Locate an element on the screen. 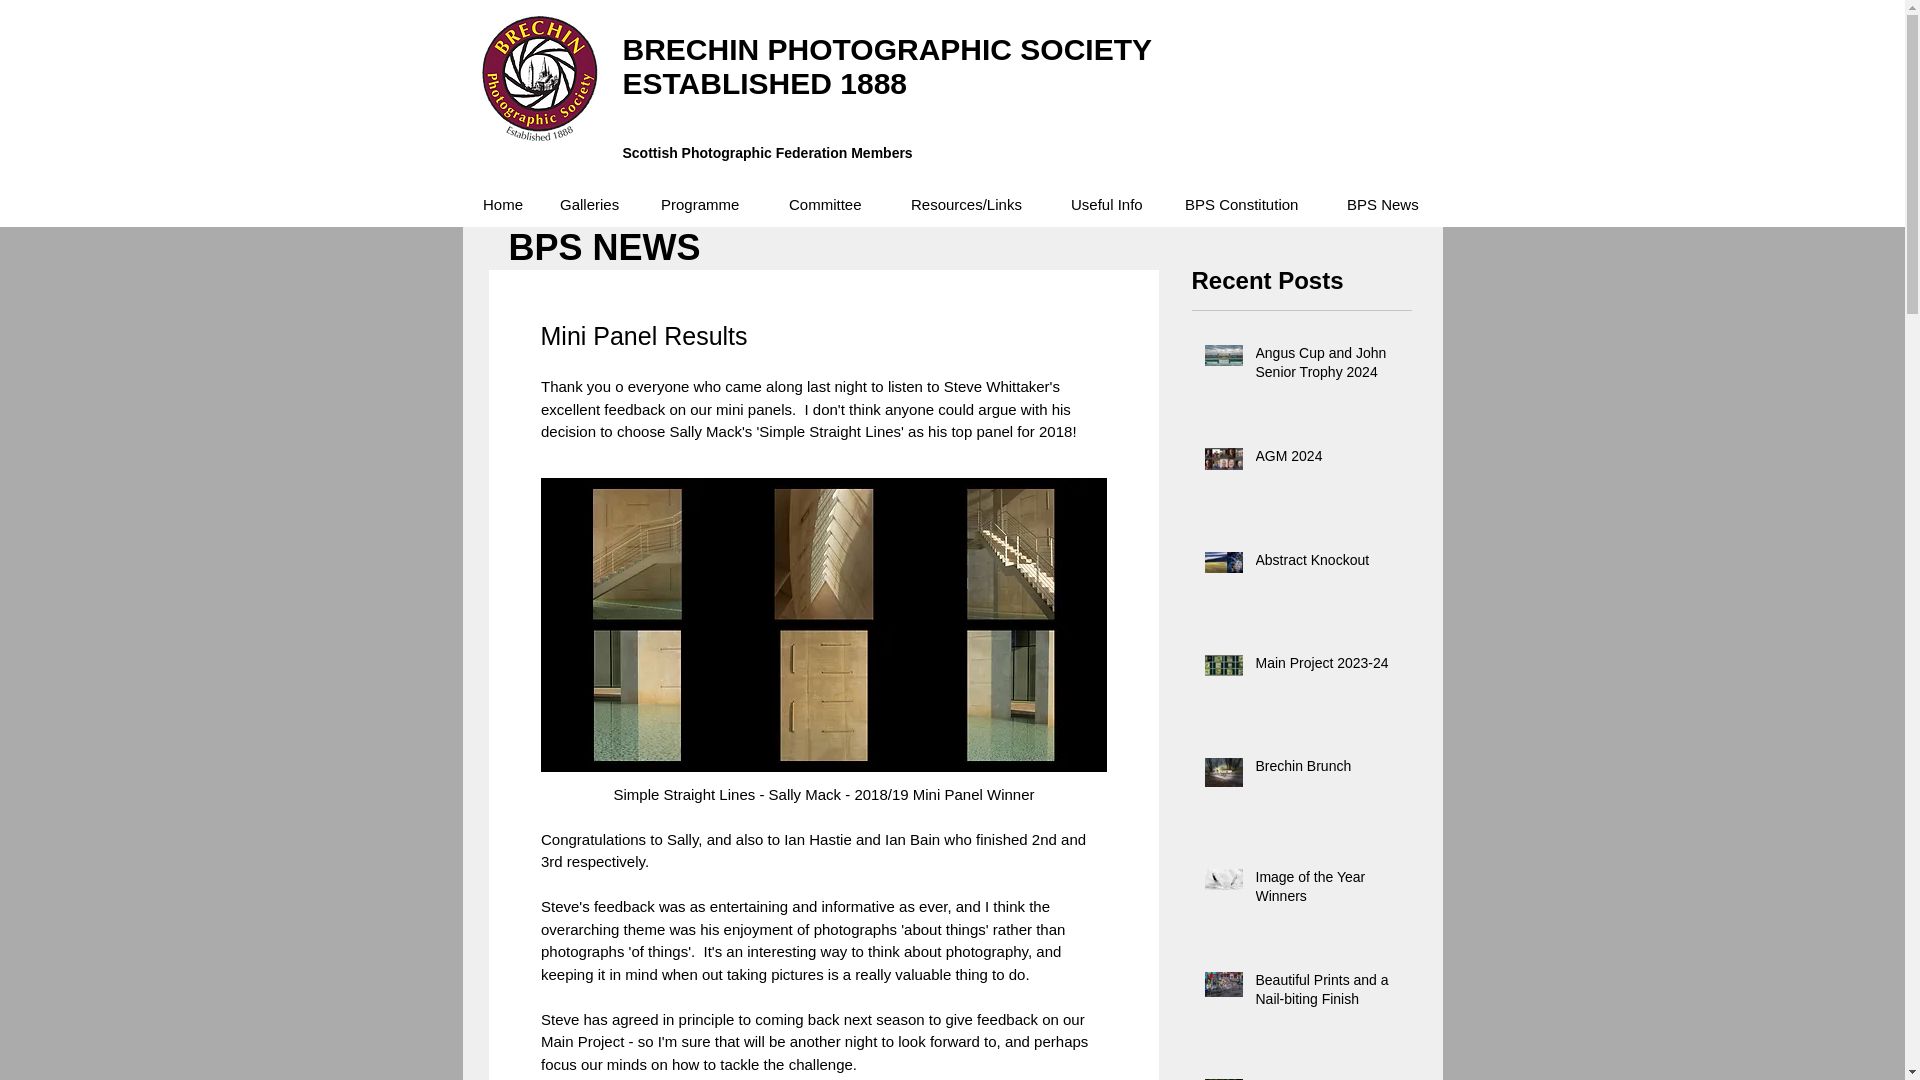 The height and width of the screenshot is (1080, 1920). Main Project 2023-24 is located at coordinates (1327, 668).